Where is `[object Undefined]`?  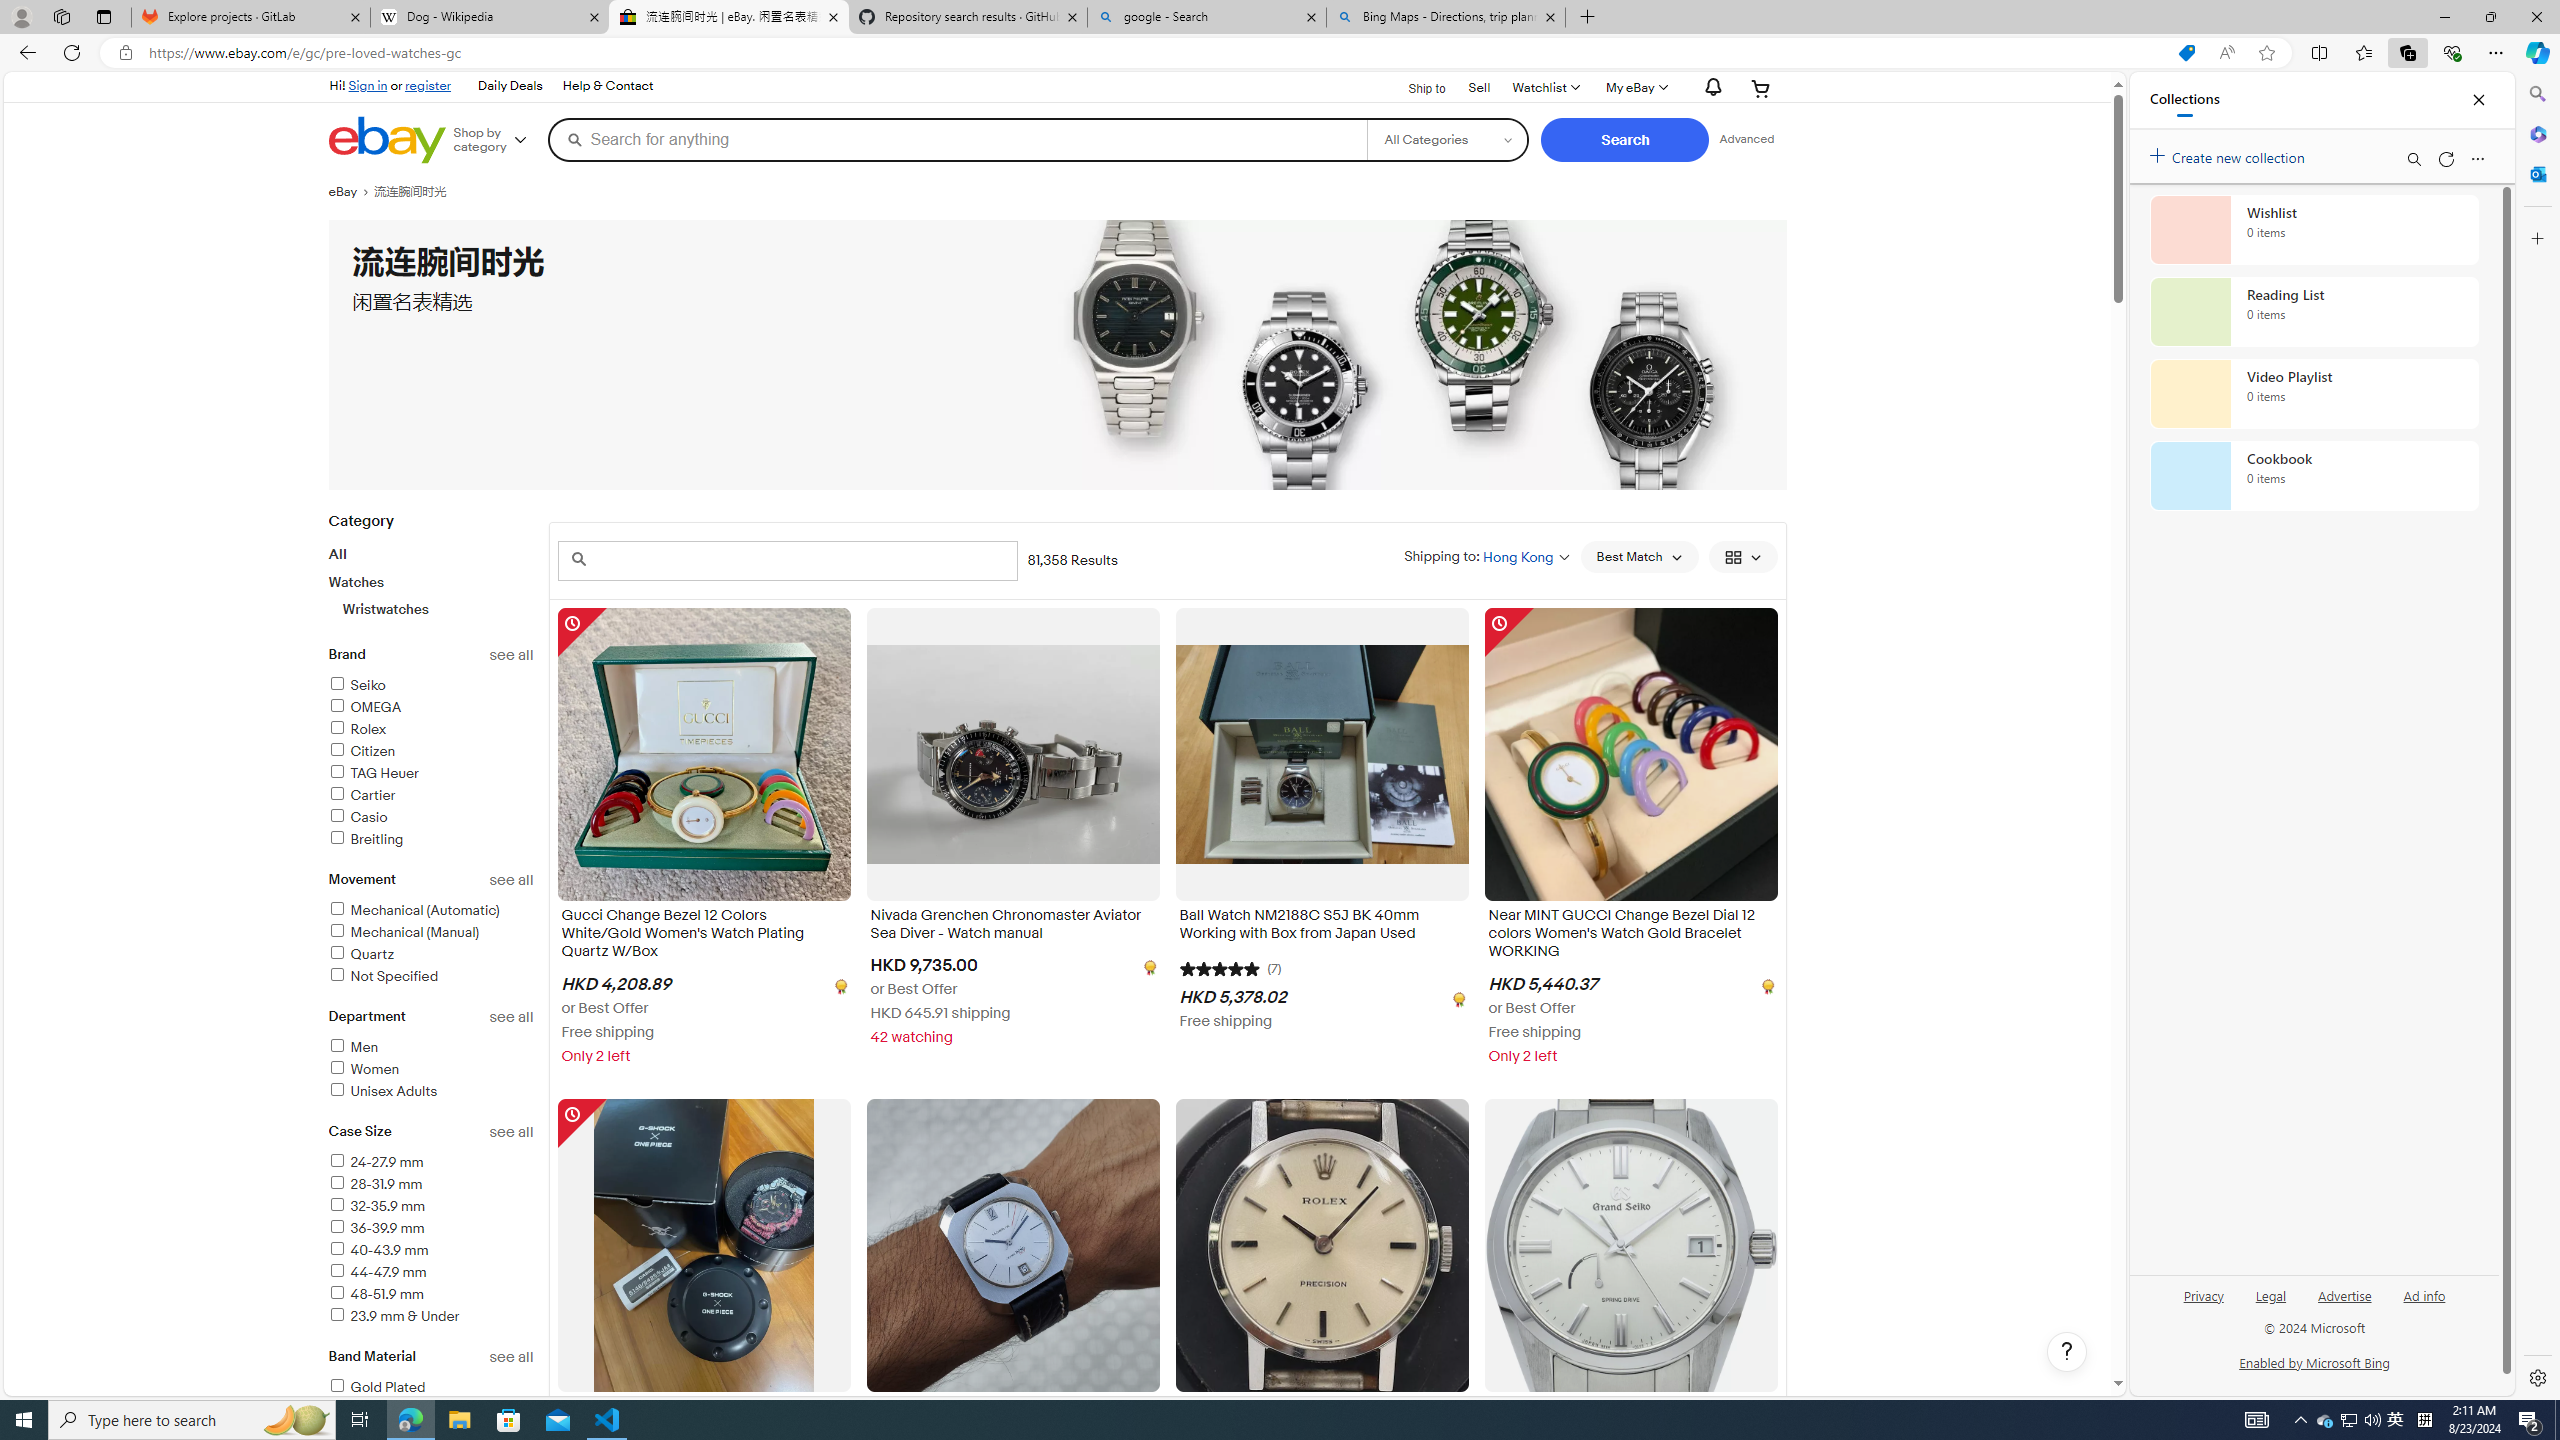
[object Undefined] is located at coordinates (1766, 985).